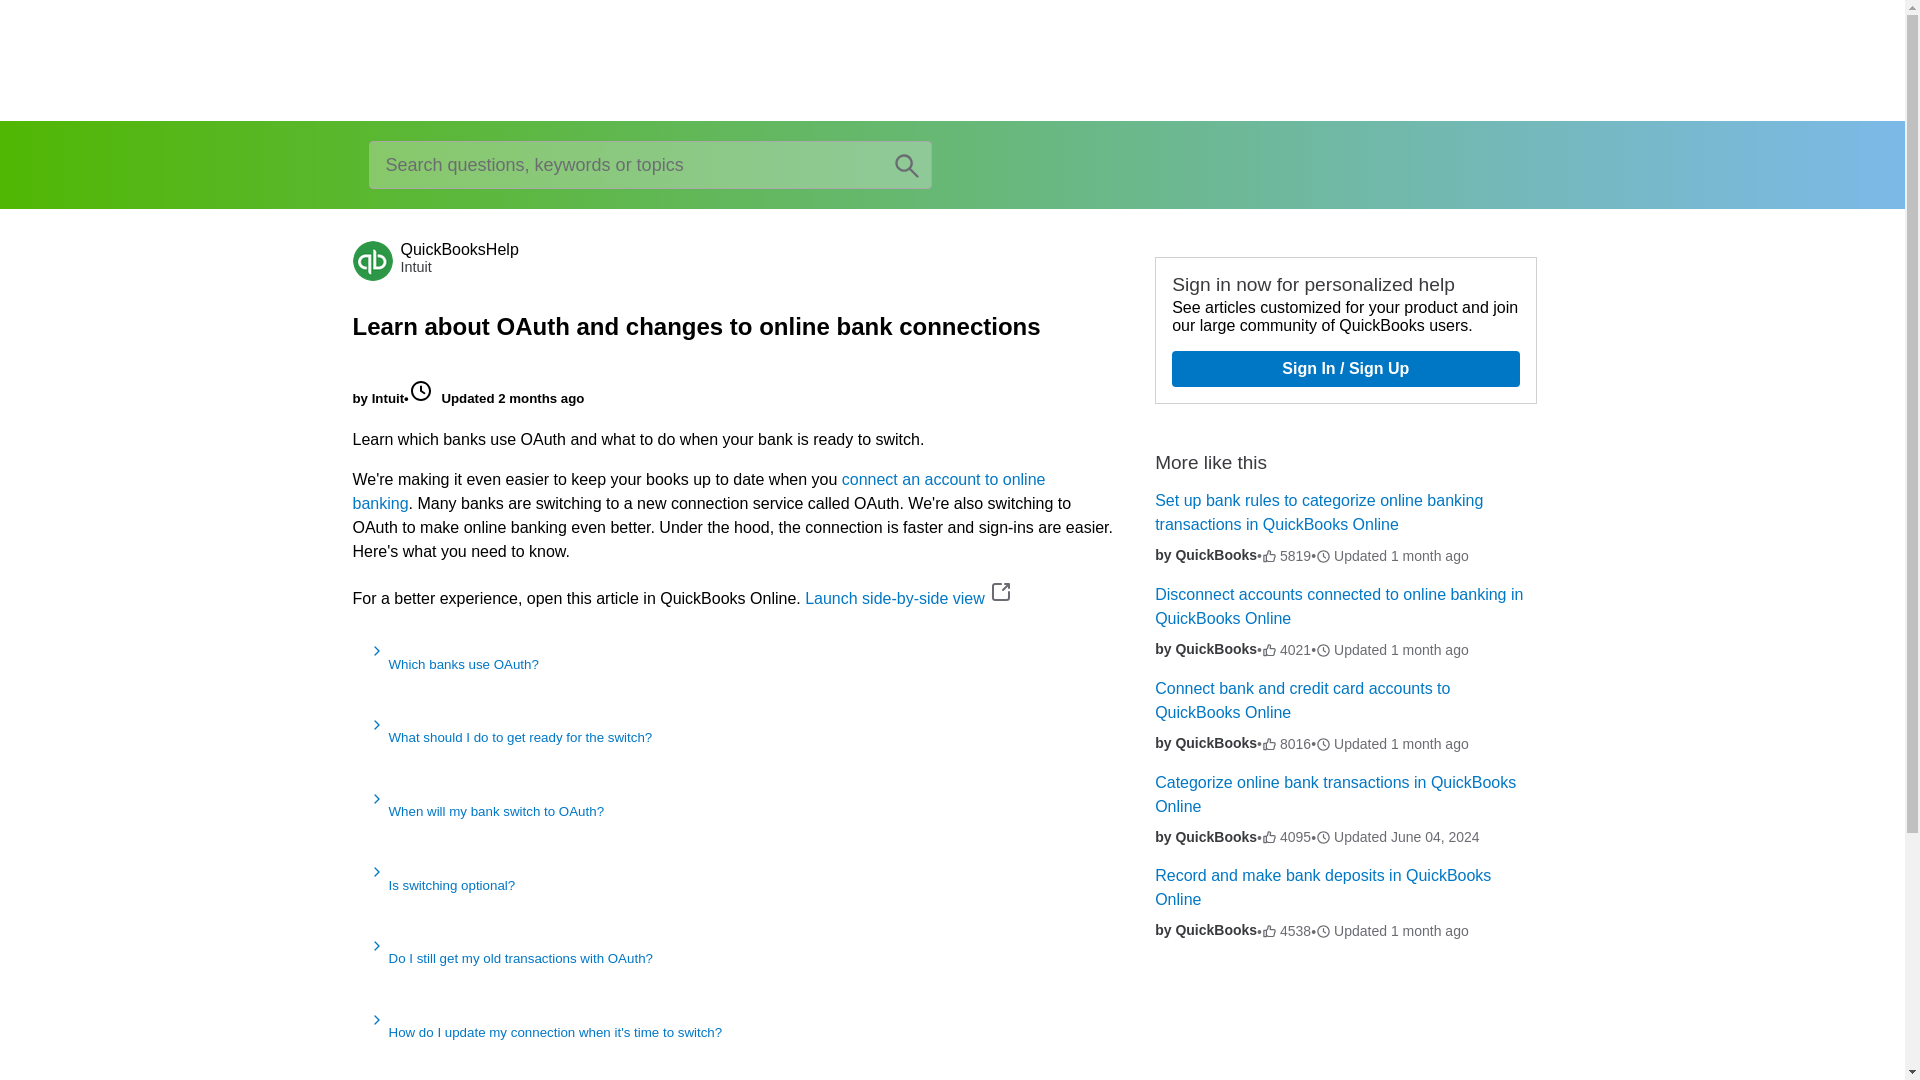 The height and width of the screenshot is (1080, 1920). I want to click on What should I do to get ready for the switch?, so click(733, 738).